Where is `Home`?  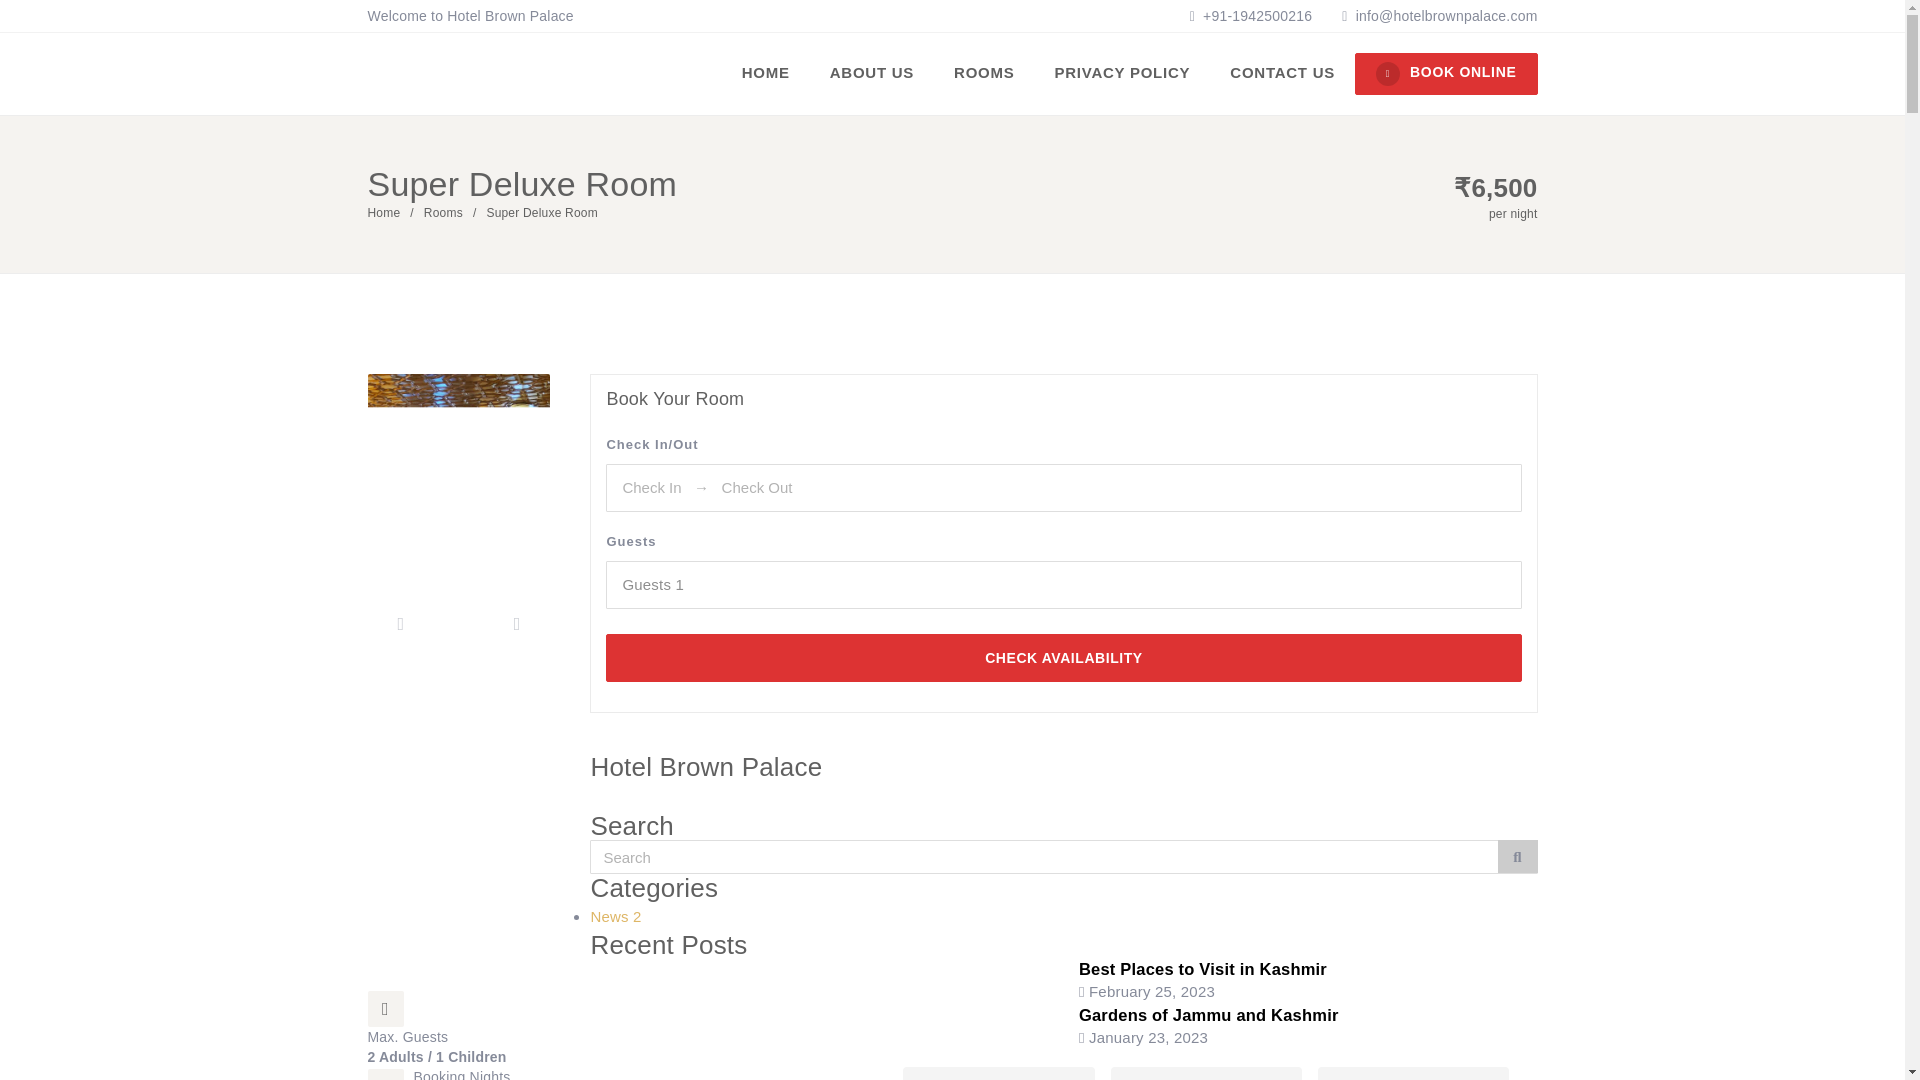
Home is located at coordinates (384, 213).